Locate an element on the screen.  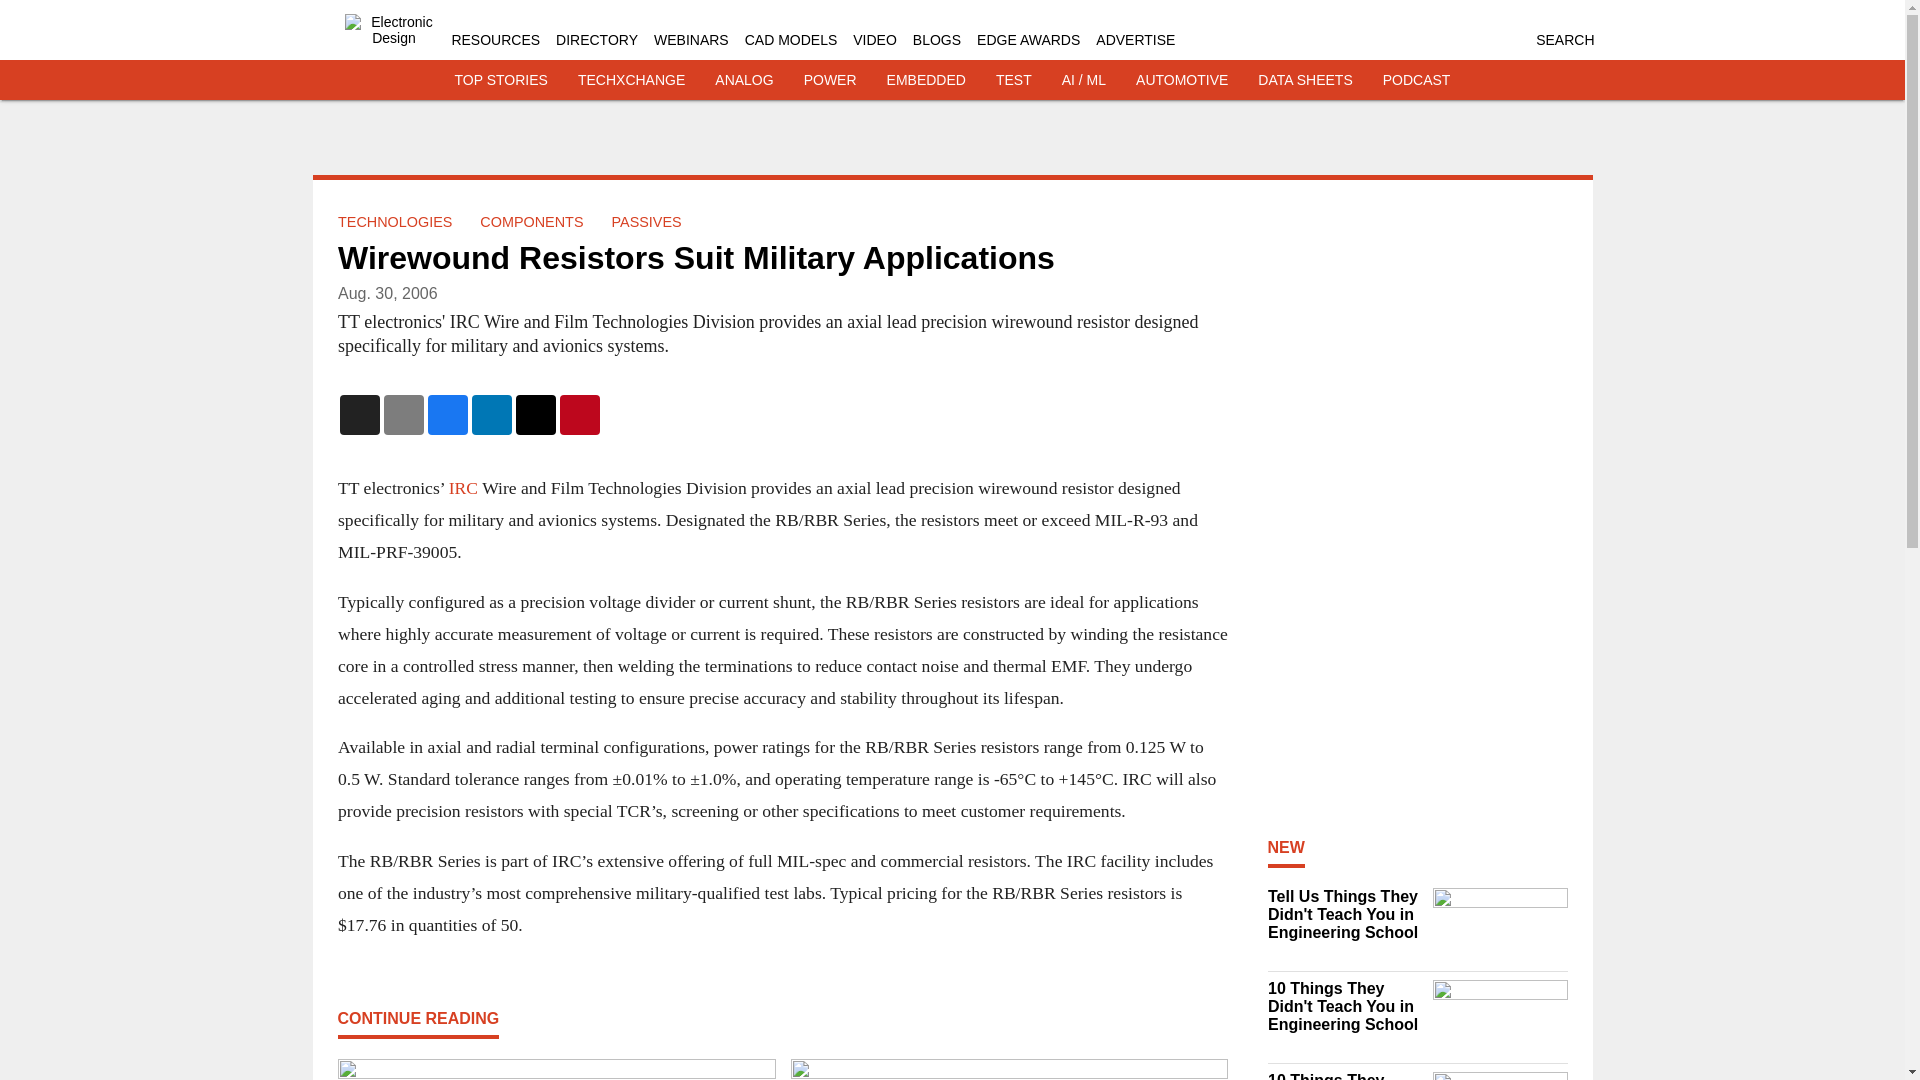
ADVERTISE is located at coordinates (1136, 40).